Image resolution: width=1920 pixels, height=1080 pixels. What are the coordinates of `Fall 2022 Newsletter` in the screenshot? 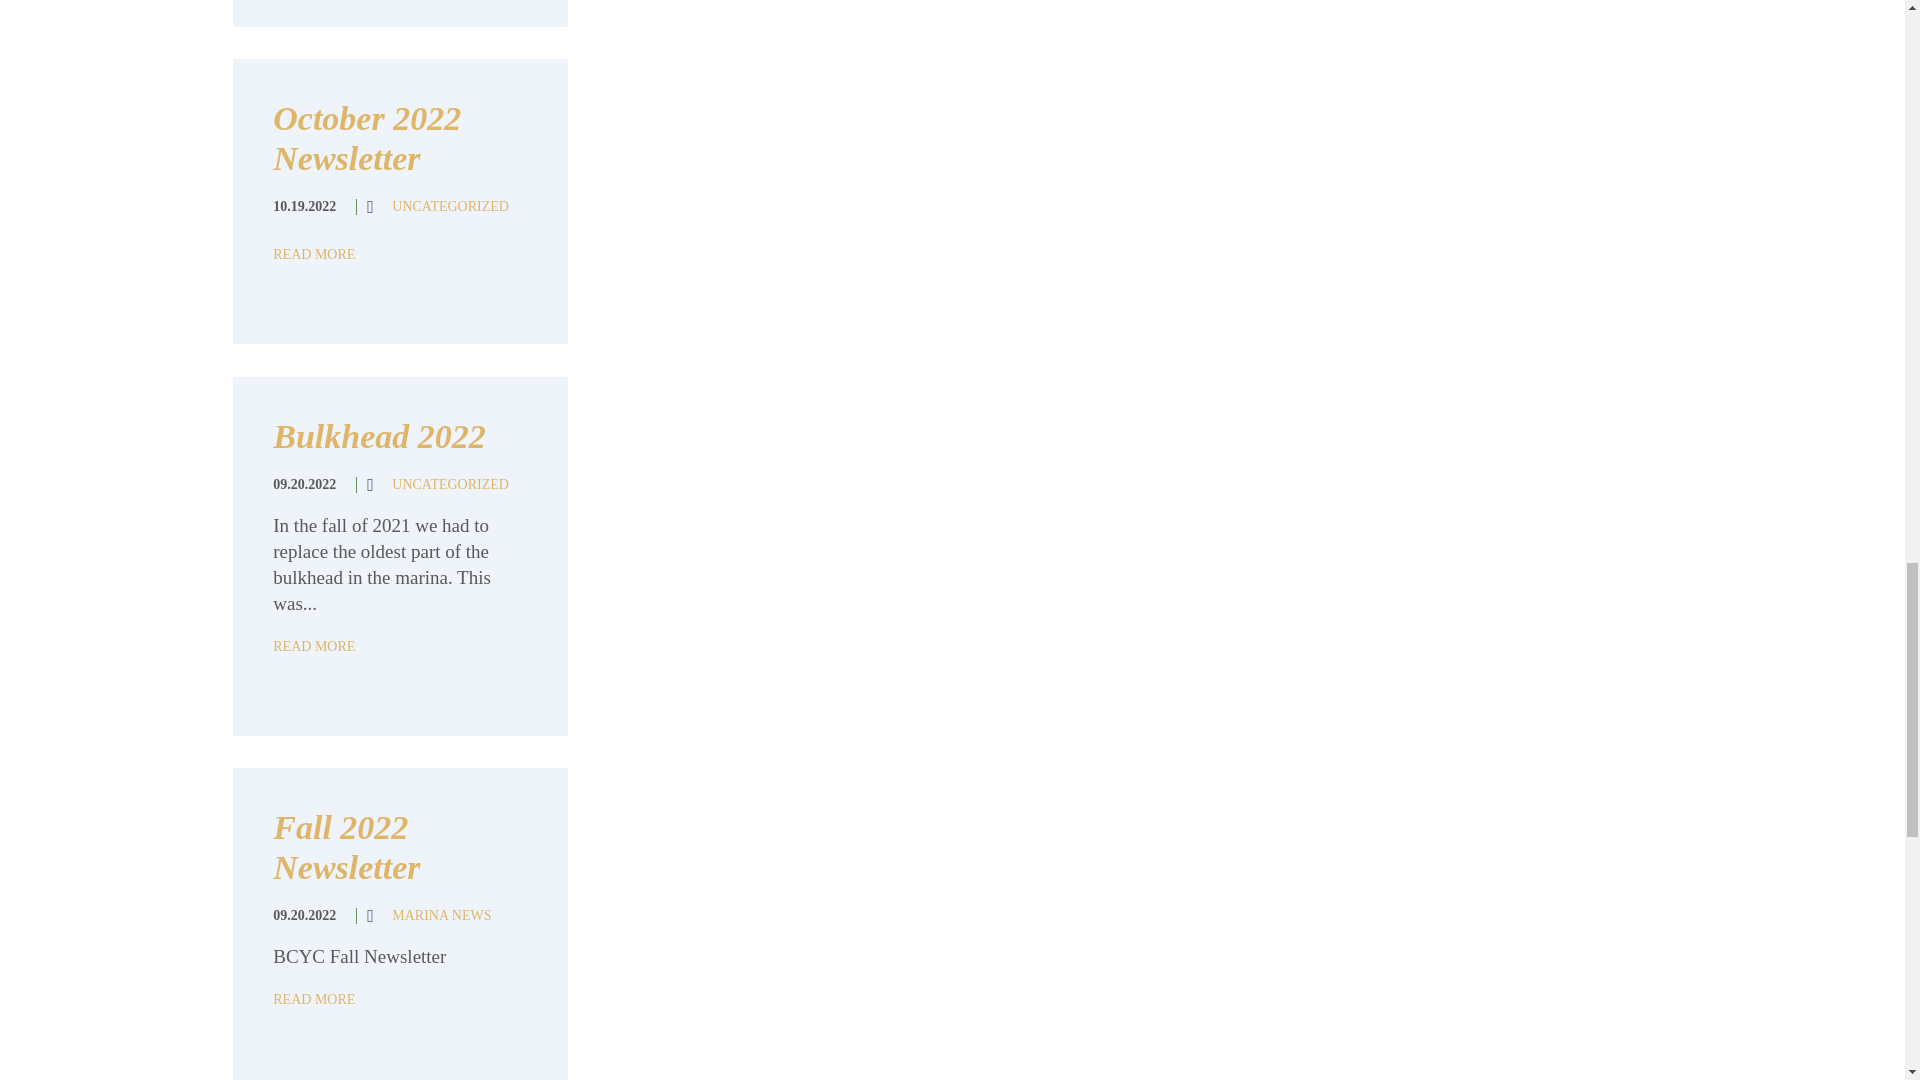 It's located at (346, 846).